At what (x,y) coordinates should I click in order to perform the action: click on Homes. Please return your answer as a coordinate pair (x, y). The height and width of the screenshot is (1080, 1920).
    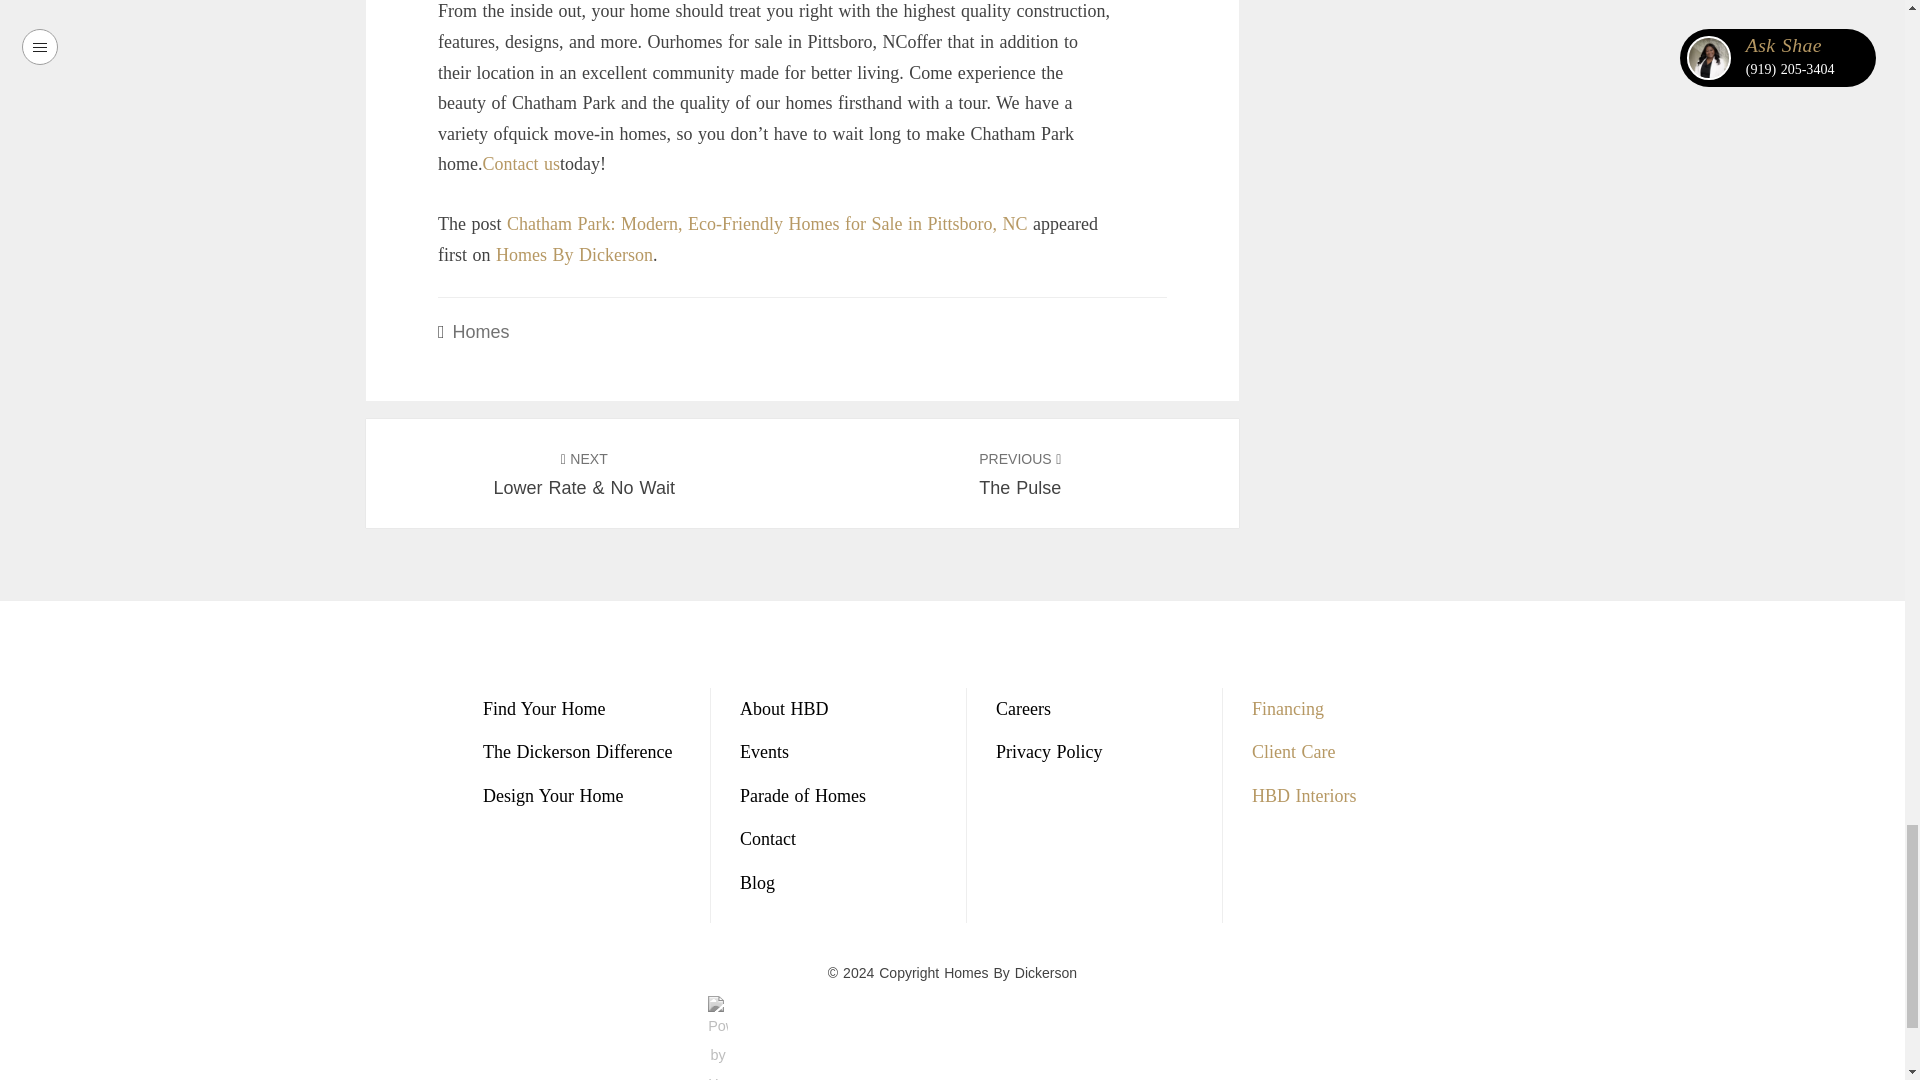
    Looking at the image, I should click on (574, 254).